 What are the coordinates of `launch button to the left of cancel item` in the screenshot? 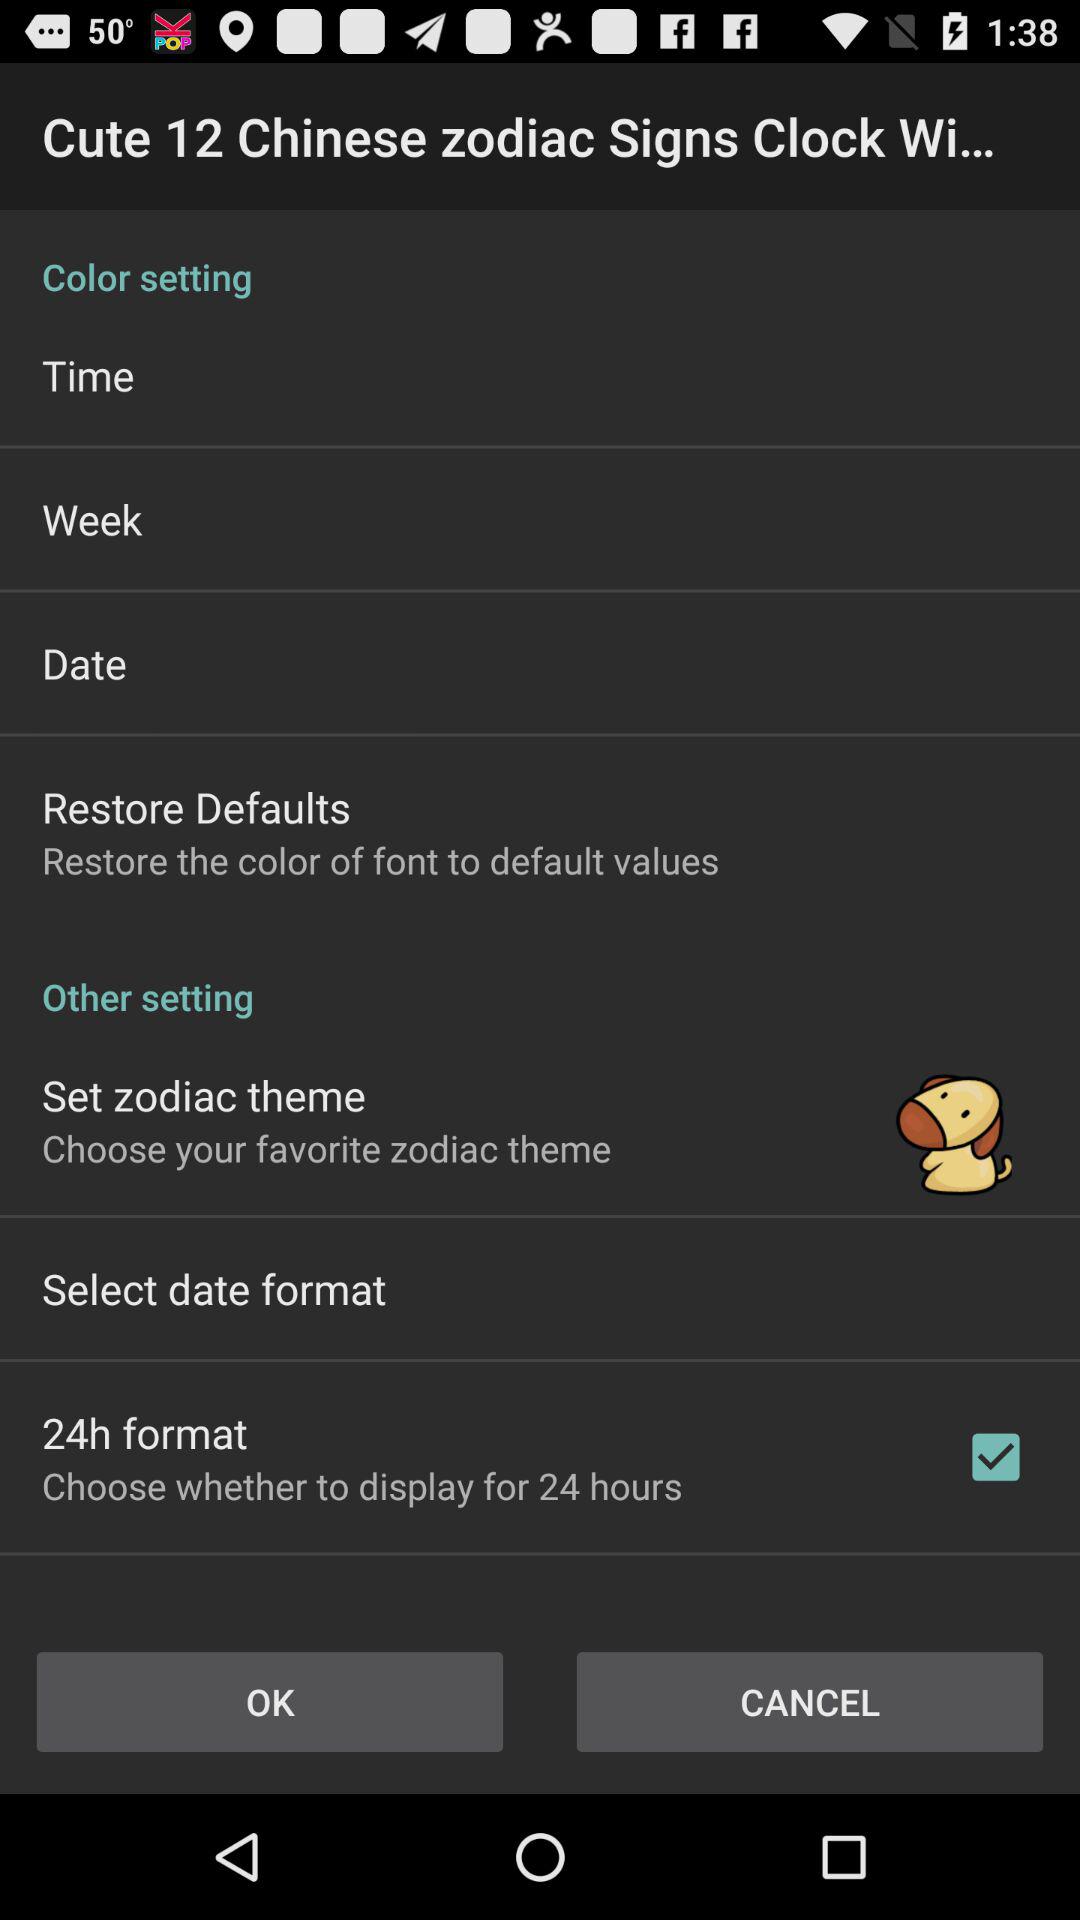 It's located at (270, 1702).